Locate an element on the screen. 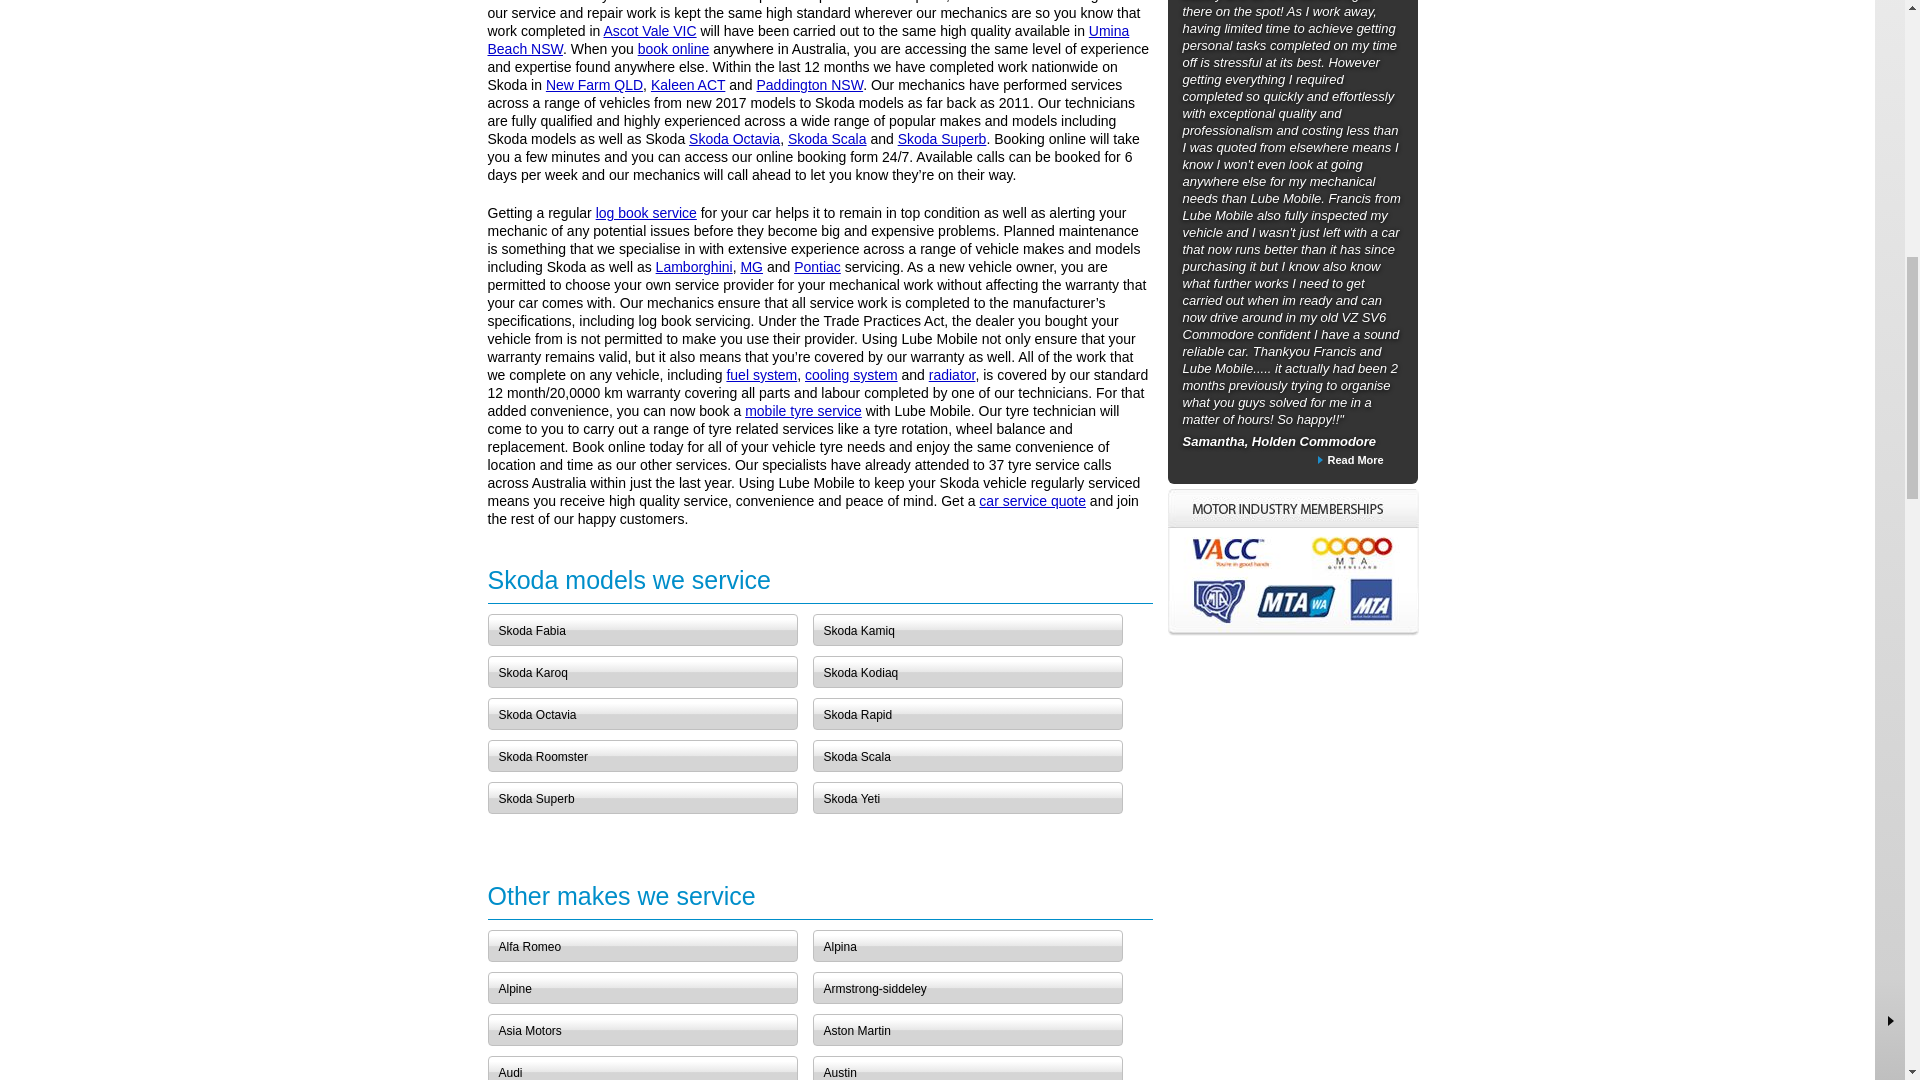 This screenshot has height=1080, width=1920. Skoda Octavia is located at coordinates (734, 138).